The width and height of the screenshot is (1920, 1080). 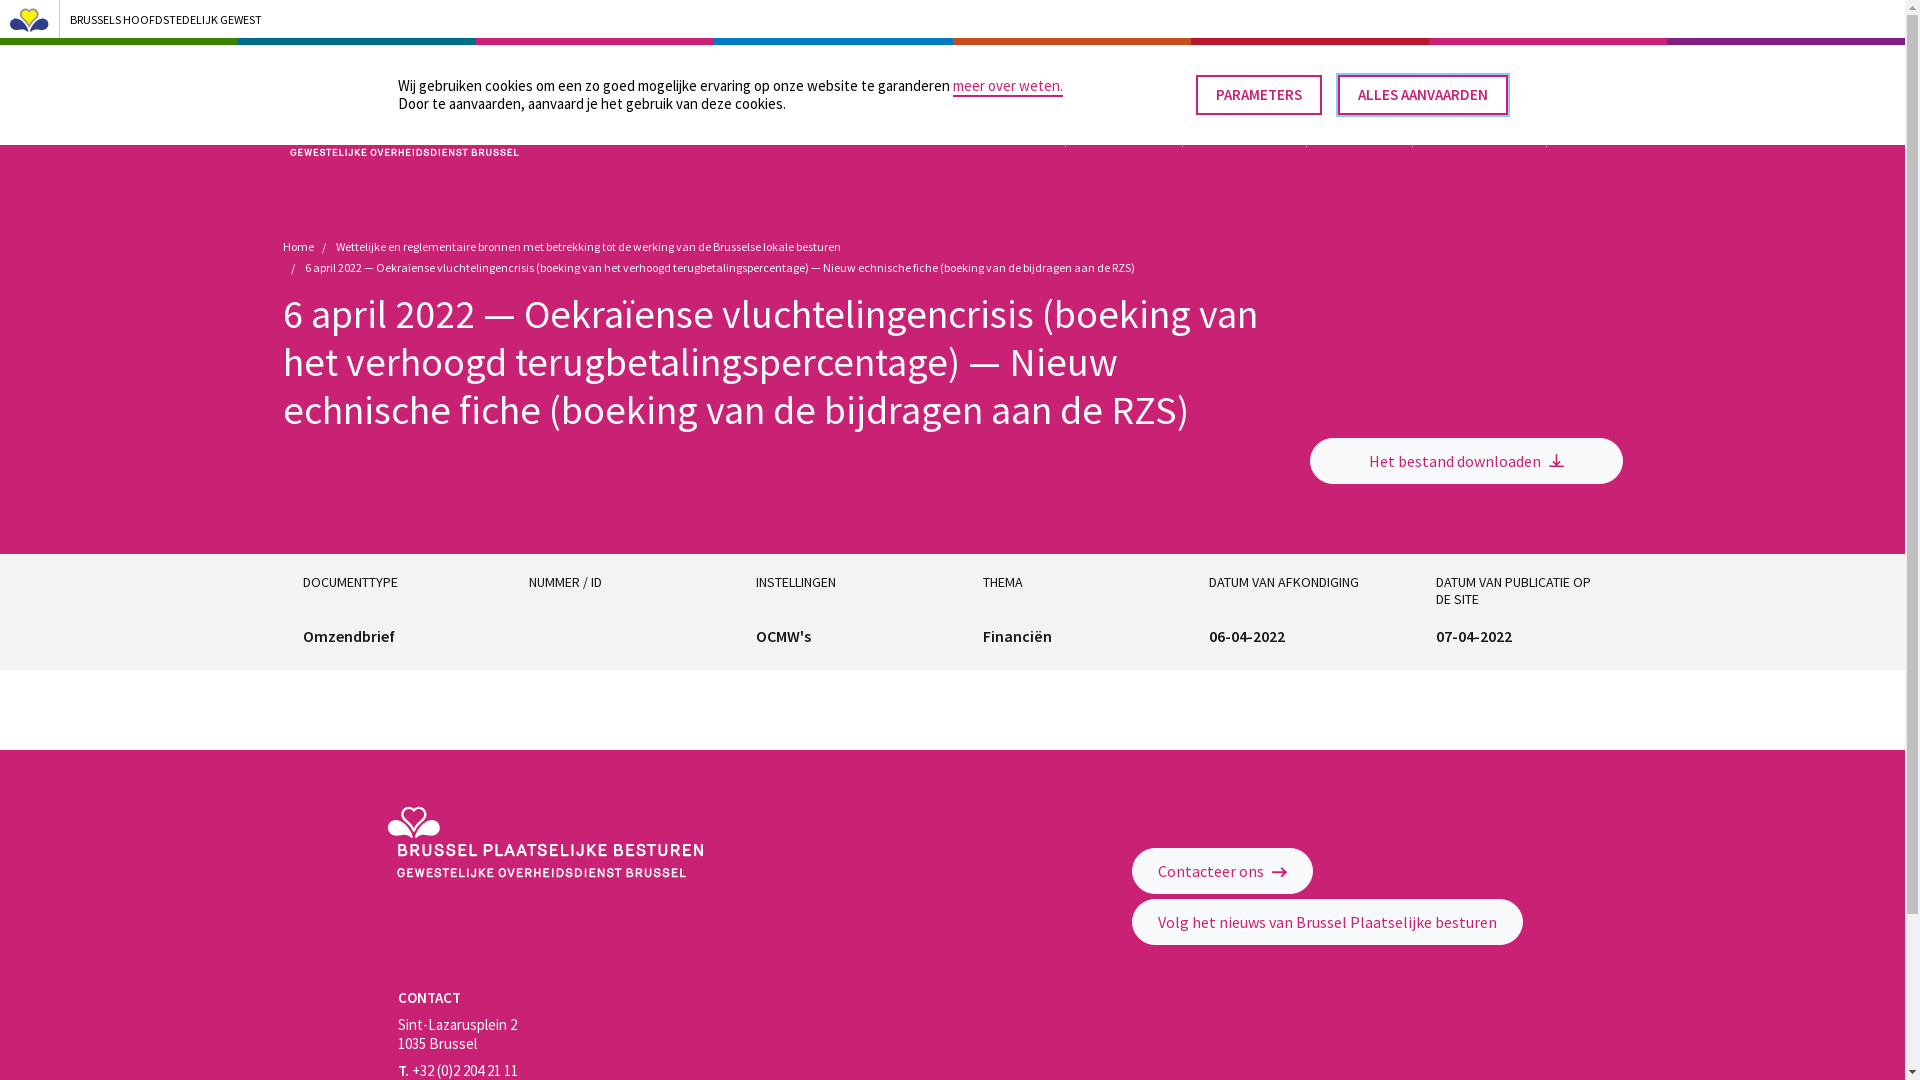 I want to click on GELIJKE KANSEN, so click(x=1407, y=75).